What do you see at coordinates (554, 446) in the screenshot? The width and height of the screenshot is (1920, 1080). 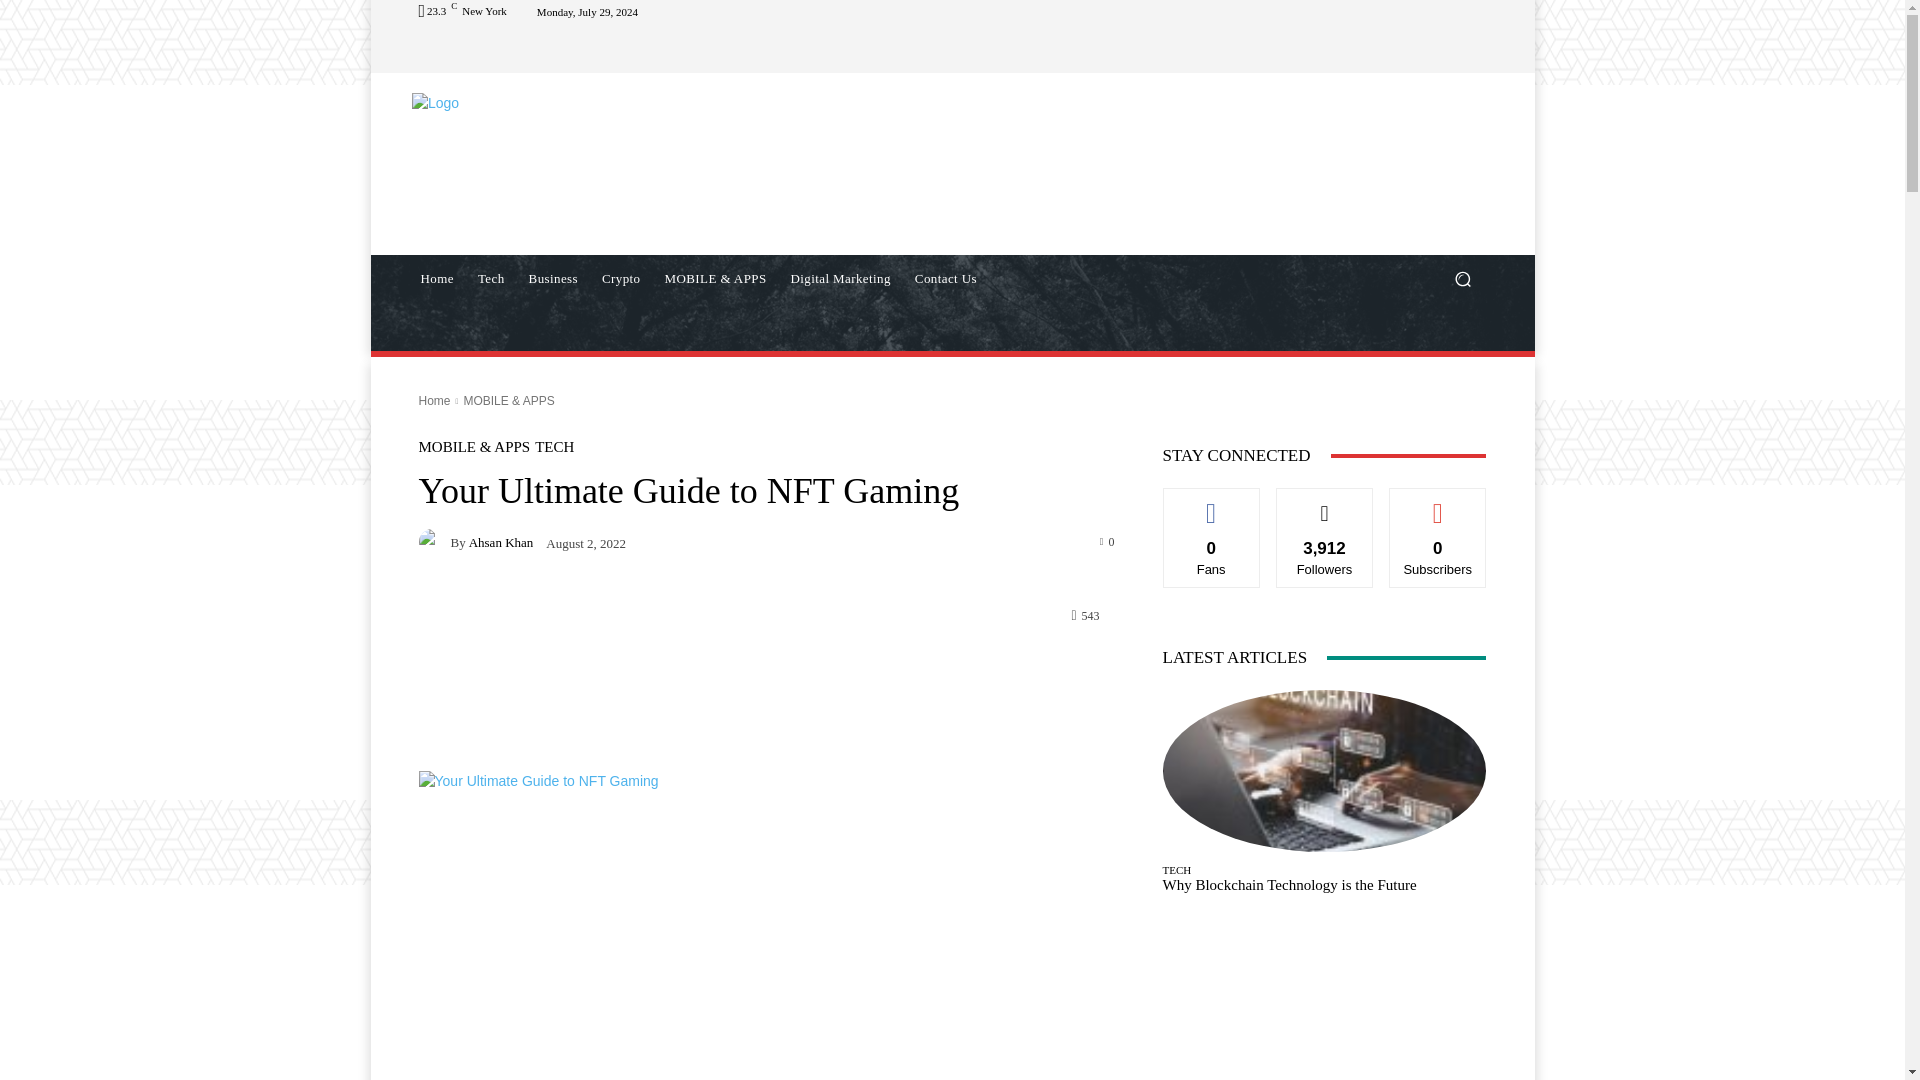 I see `TECH` at bounding box center [554, 446].